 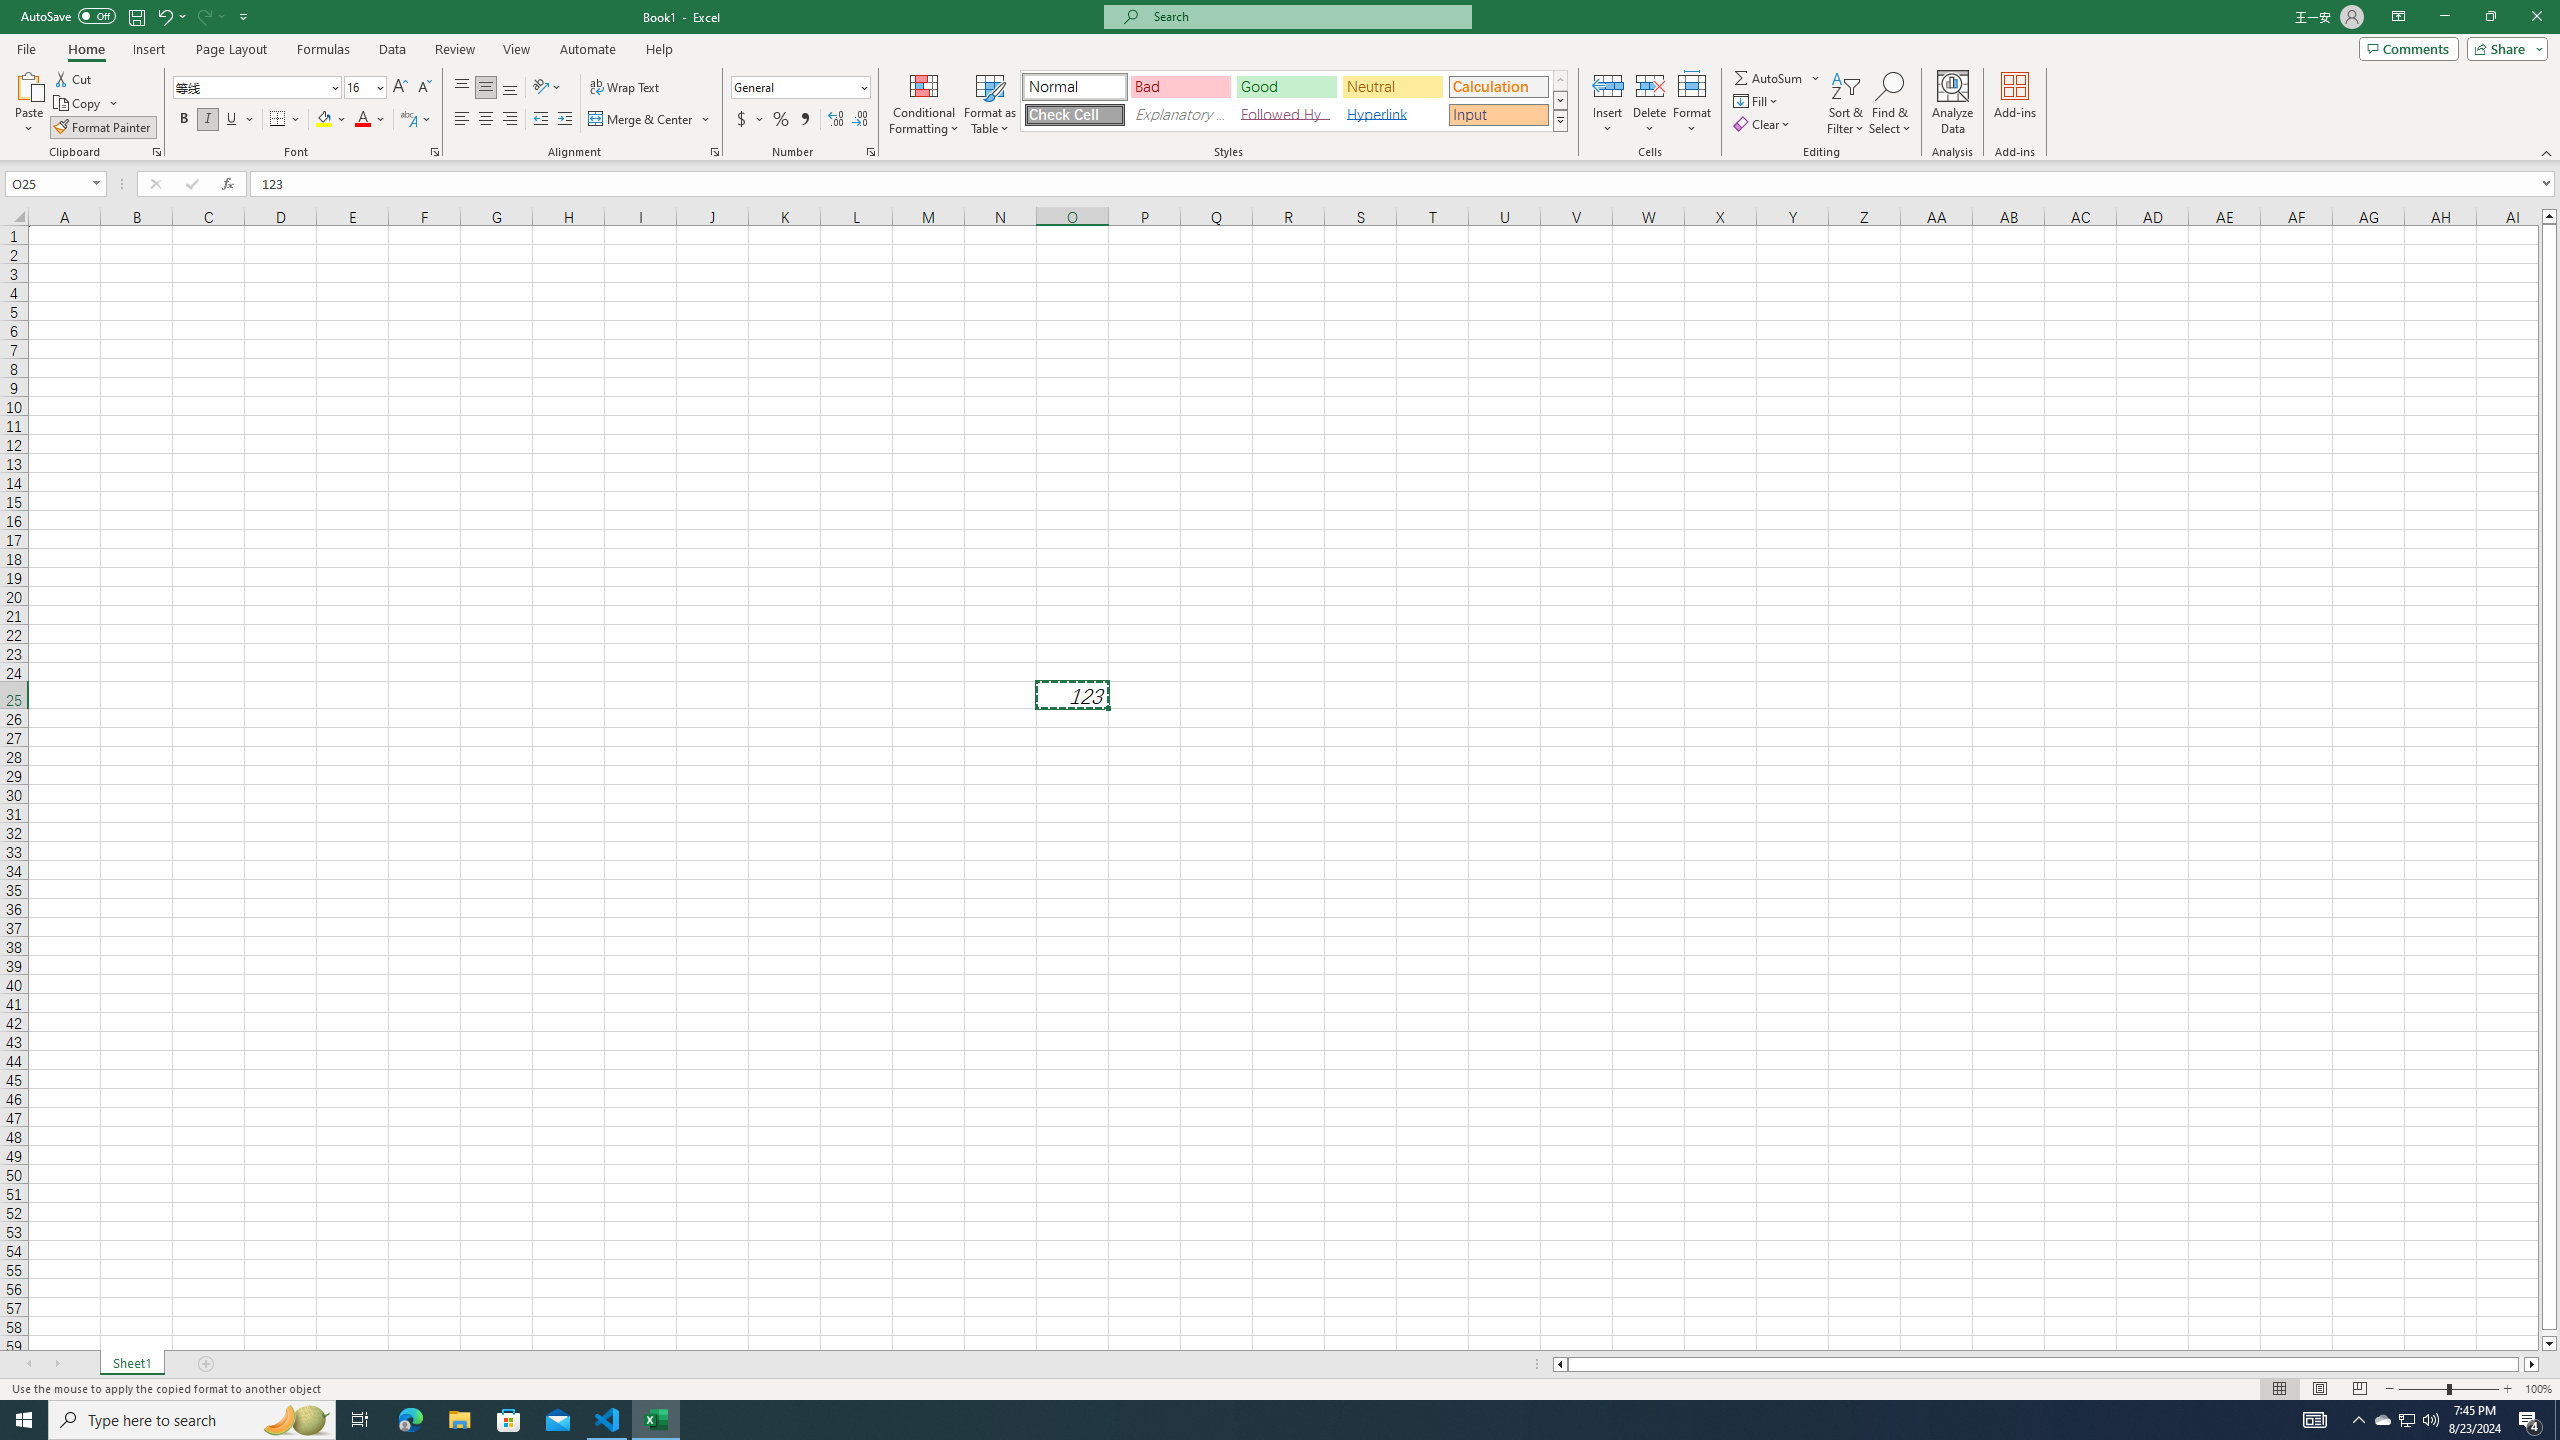 What do you see at coordinates (650, 120) in the screenshot?
I see `Merge & Center` at bounding box center [650, 120].